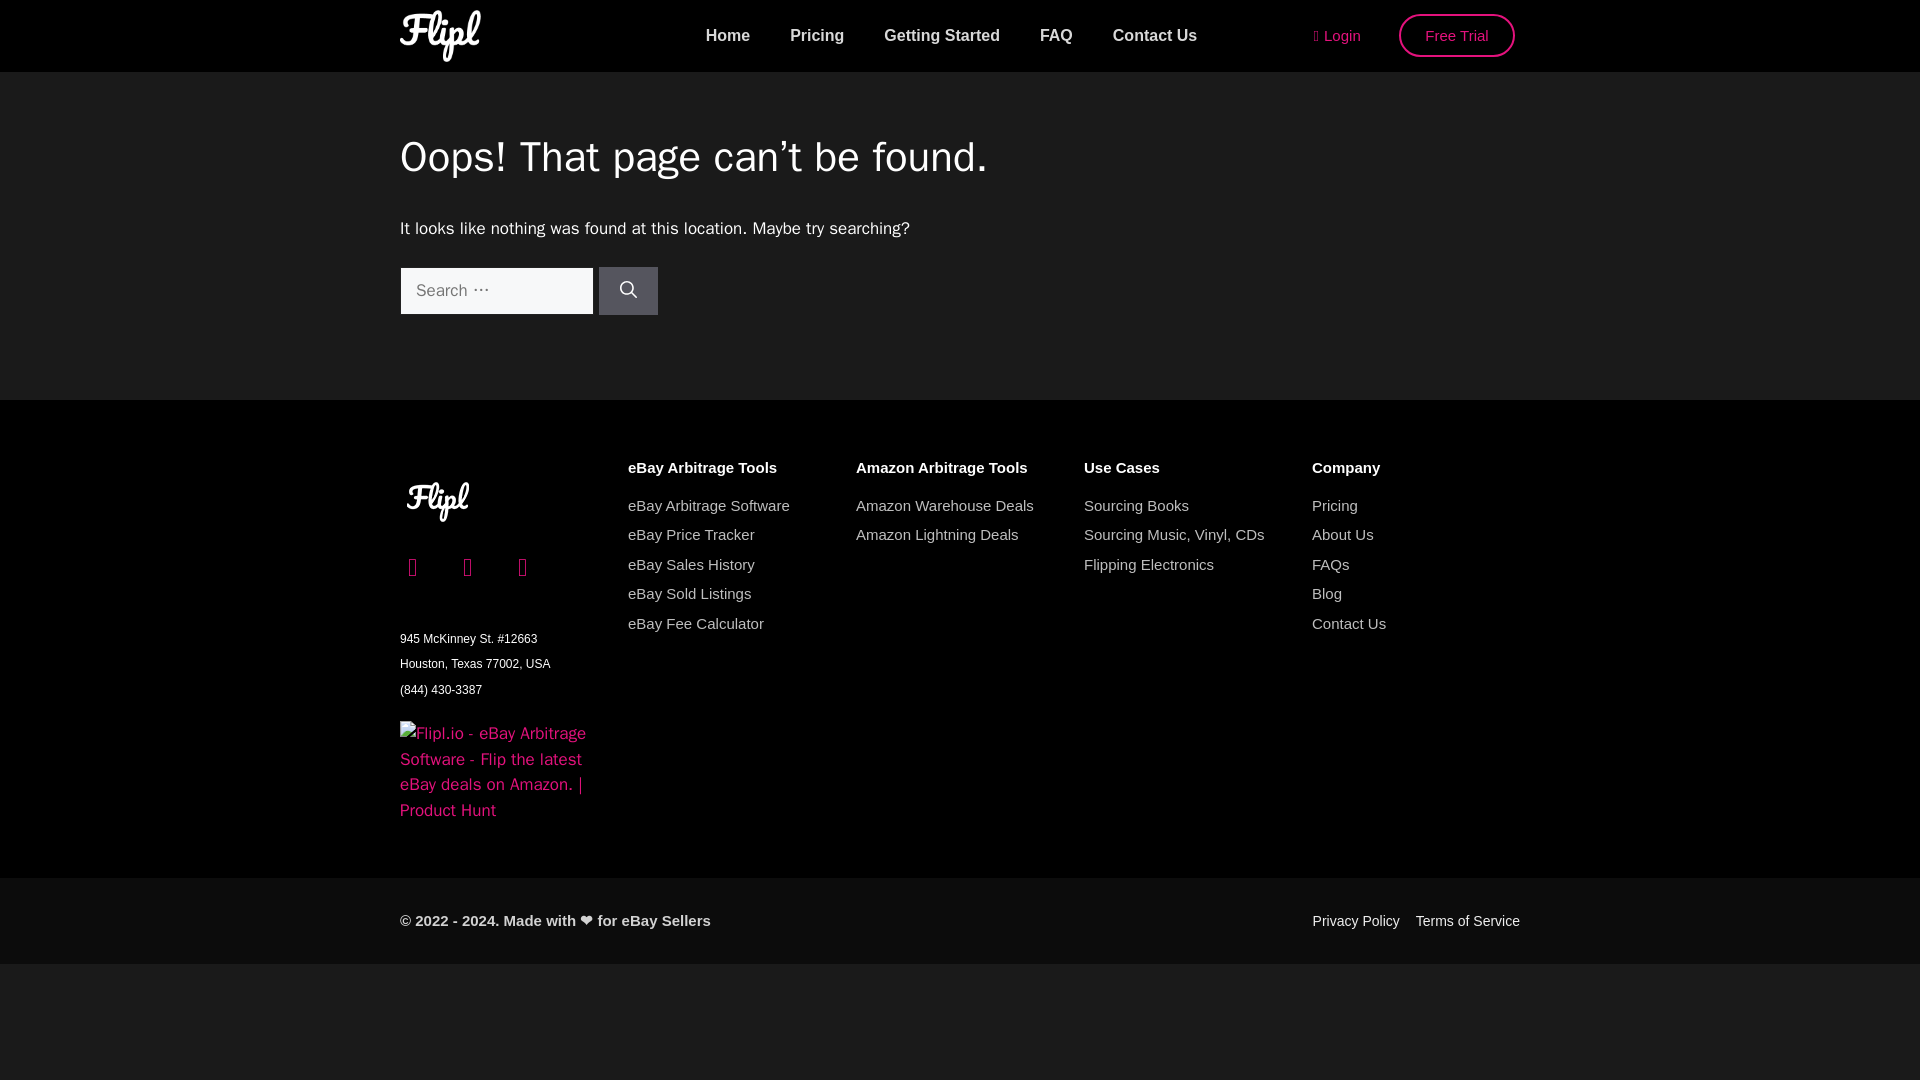 The image size is (1920, 1080). What do you see at coordinates (1056, 36) in the screenshot?
I see `FAQ` at bounding box center [1056, 36].